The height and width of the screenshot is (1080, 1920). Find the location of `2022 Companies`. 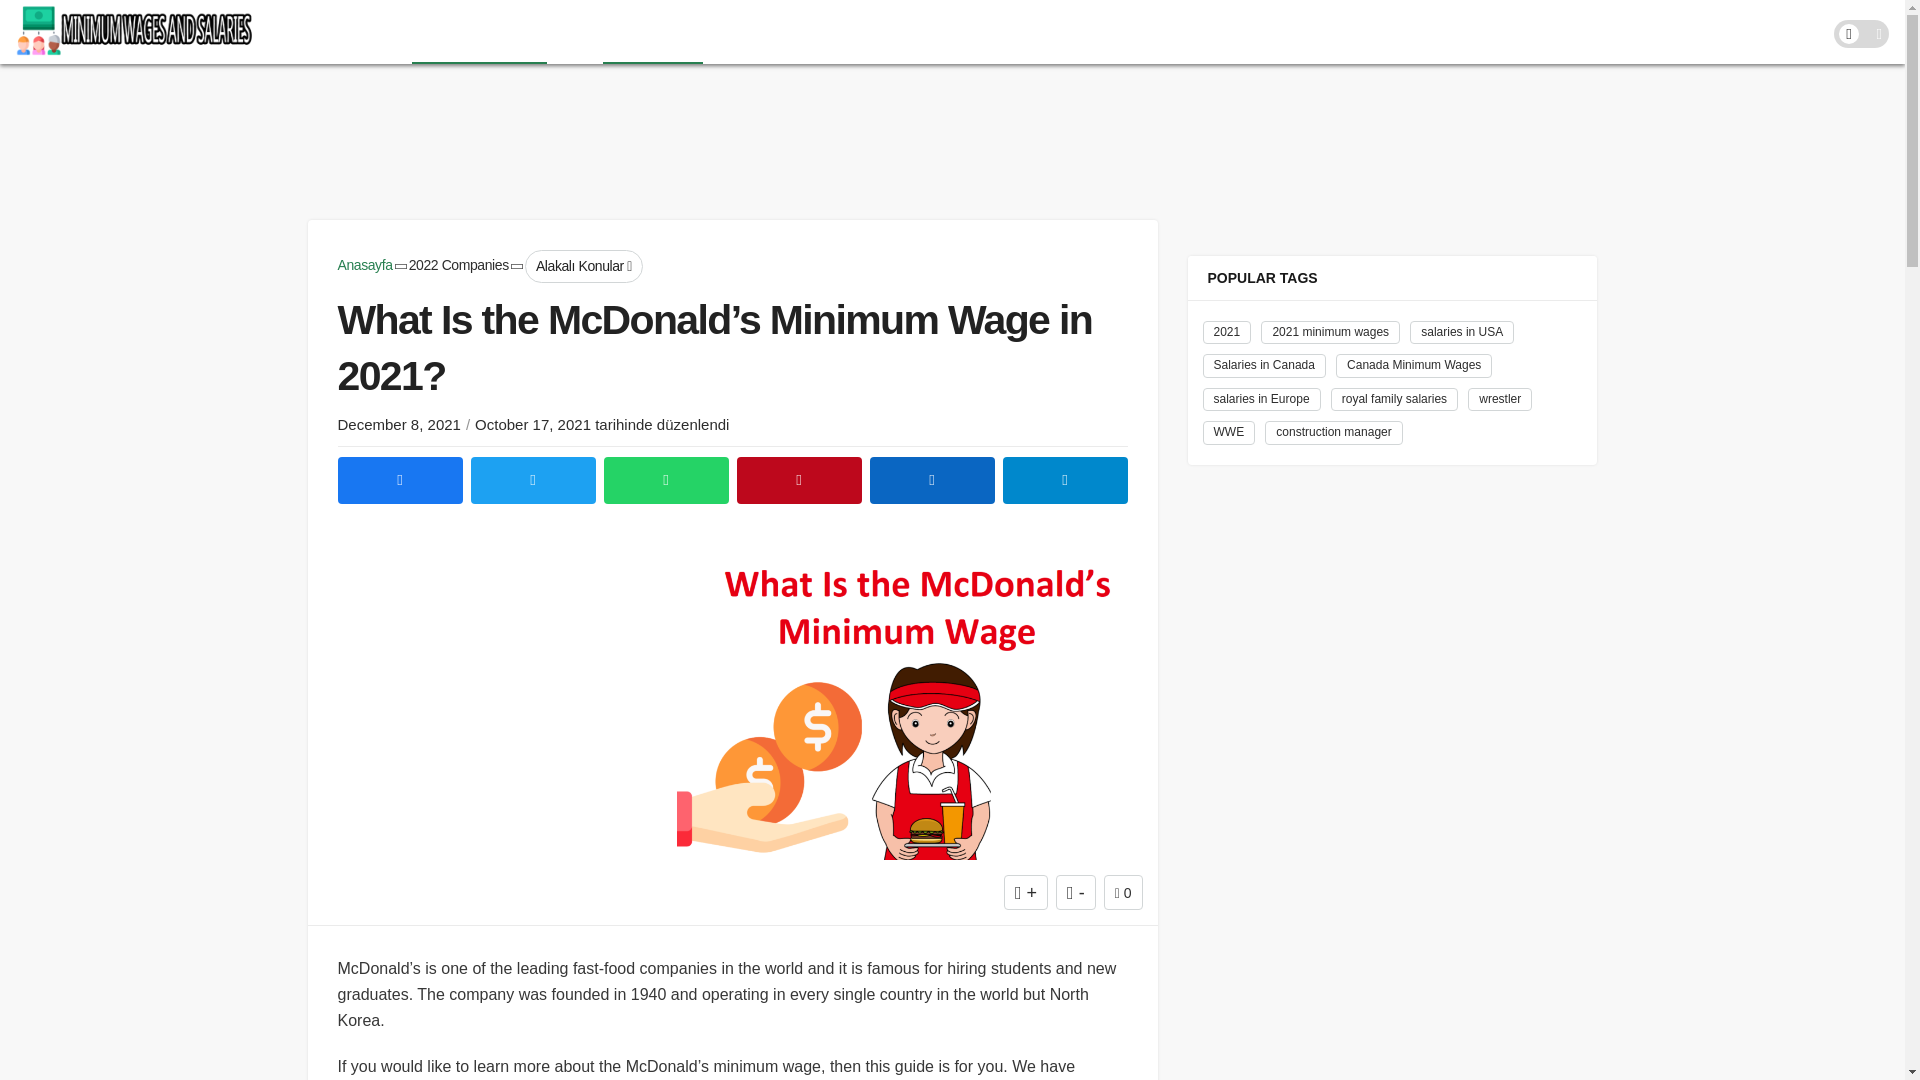

2022 Companies is located at coordinates (458, 265).